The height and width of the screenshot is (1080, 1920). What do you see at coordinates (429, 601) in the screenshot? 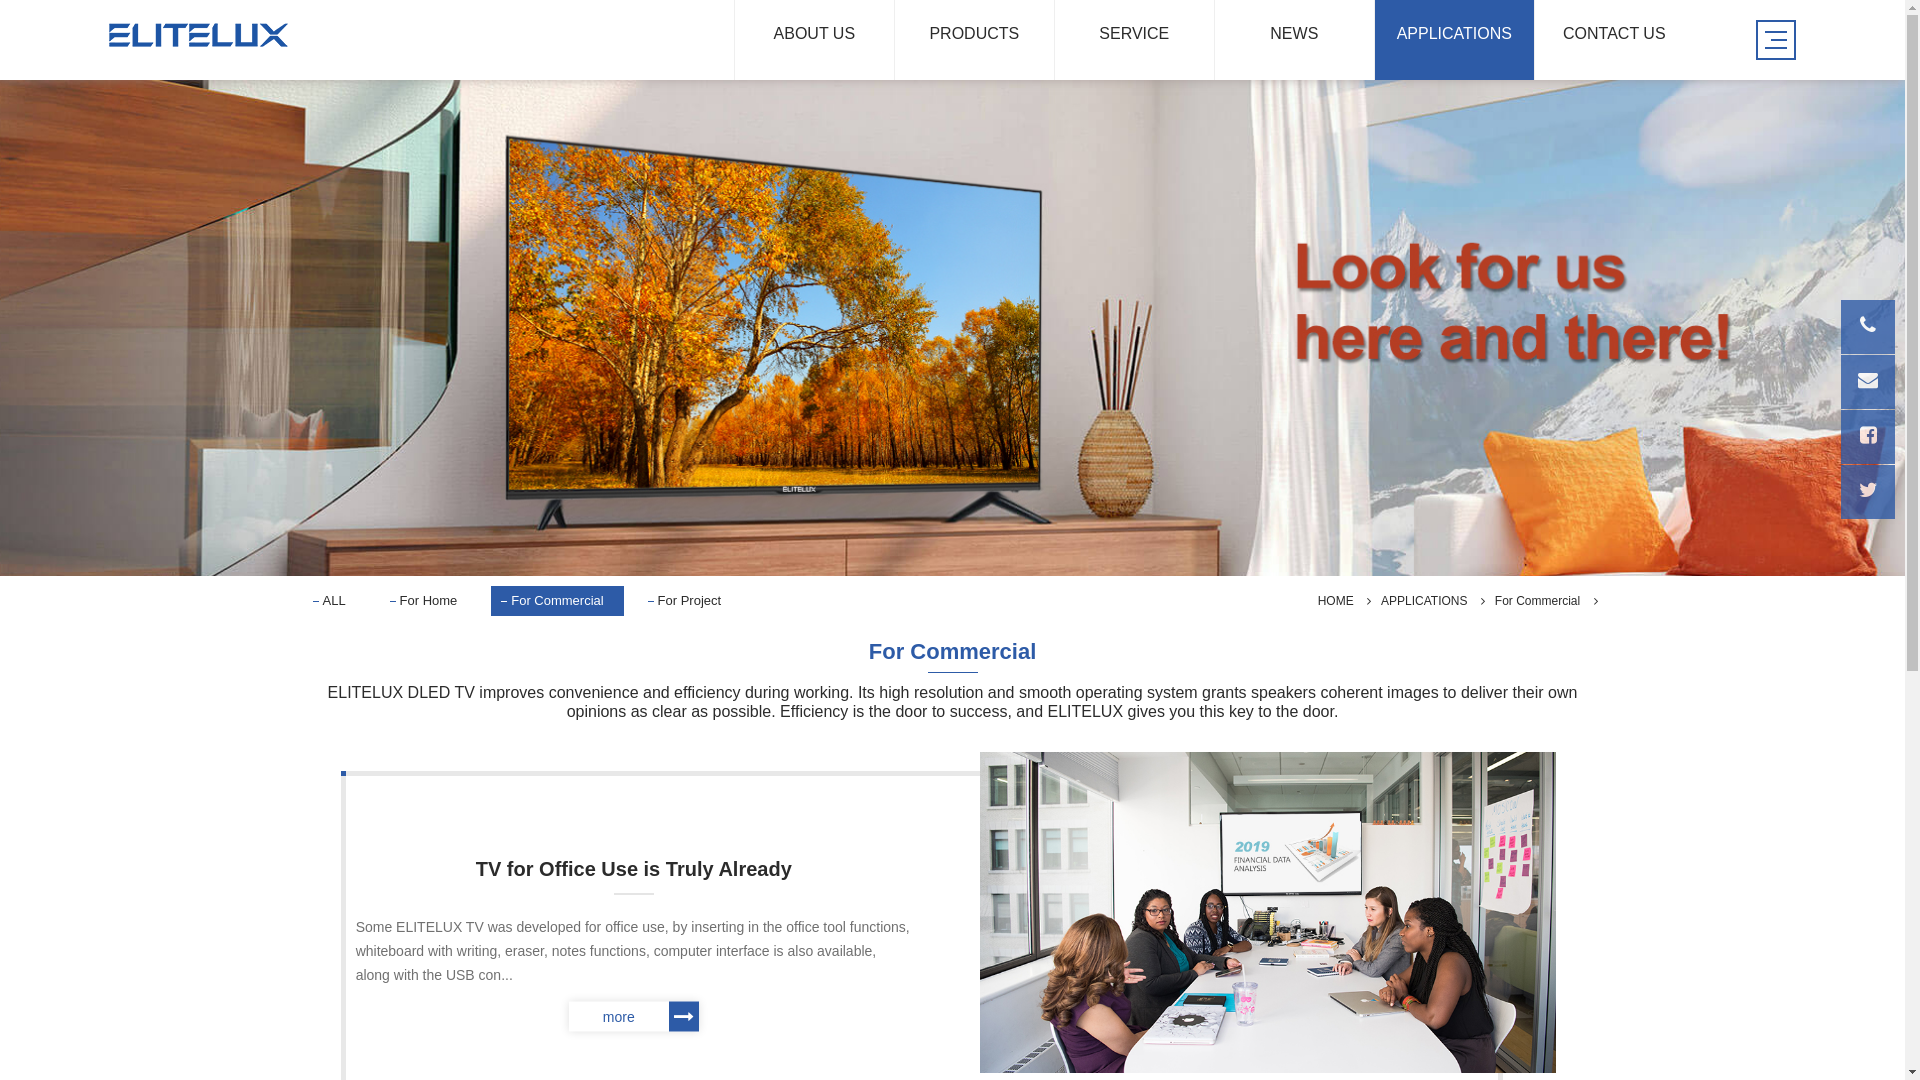
I see `For Home` at bounding box center [429, 601].